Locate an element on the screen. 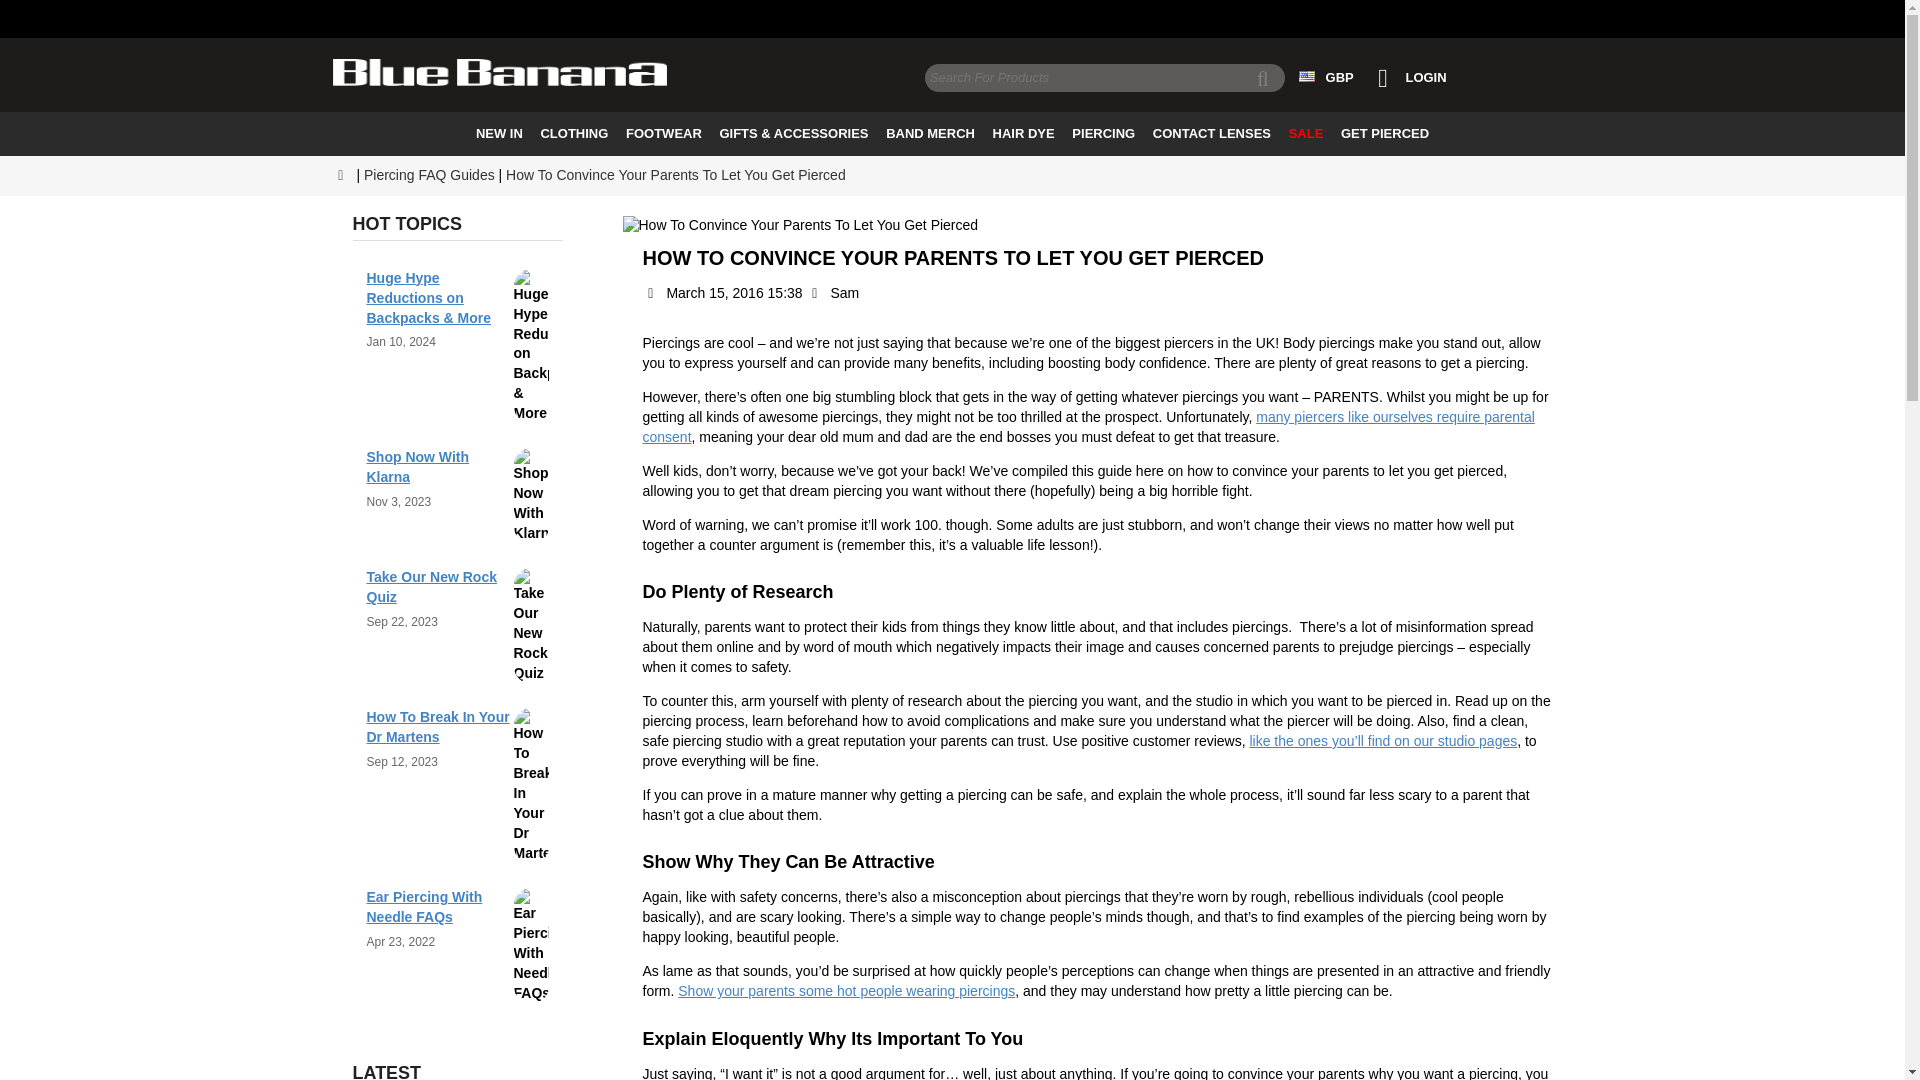  GET PIERCED is located at coordinates (1385, 134).